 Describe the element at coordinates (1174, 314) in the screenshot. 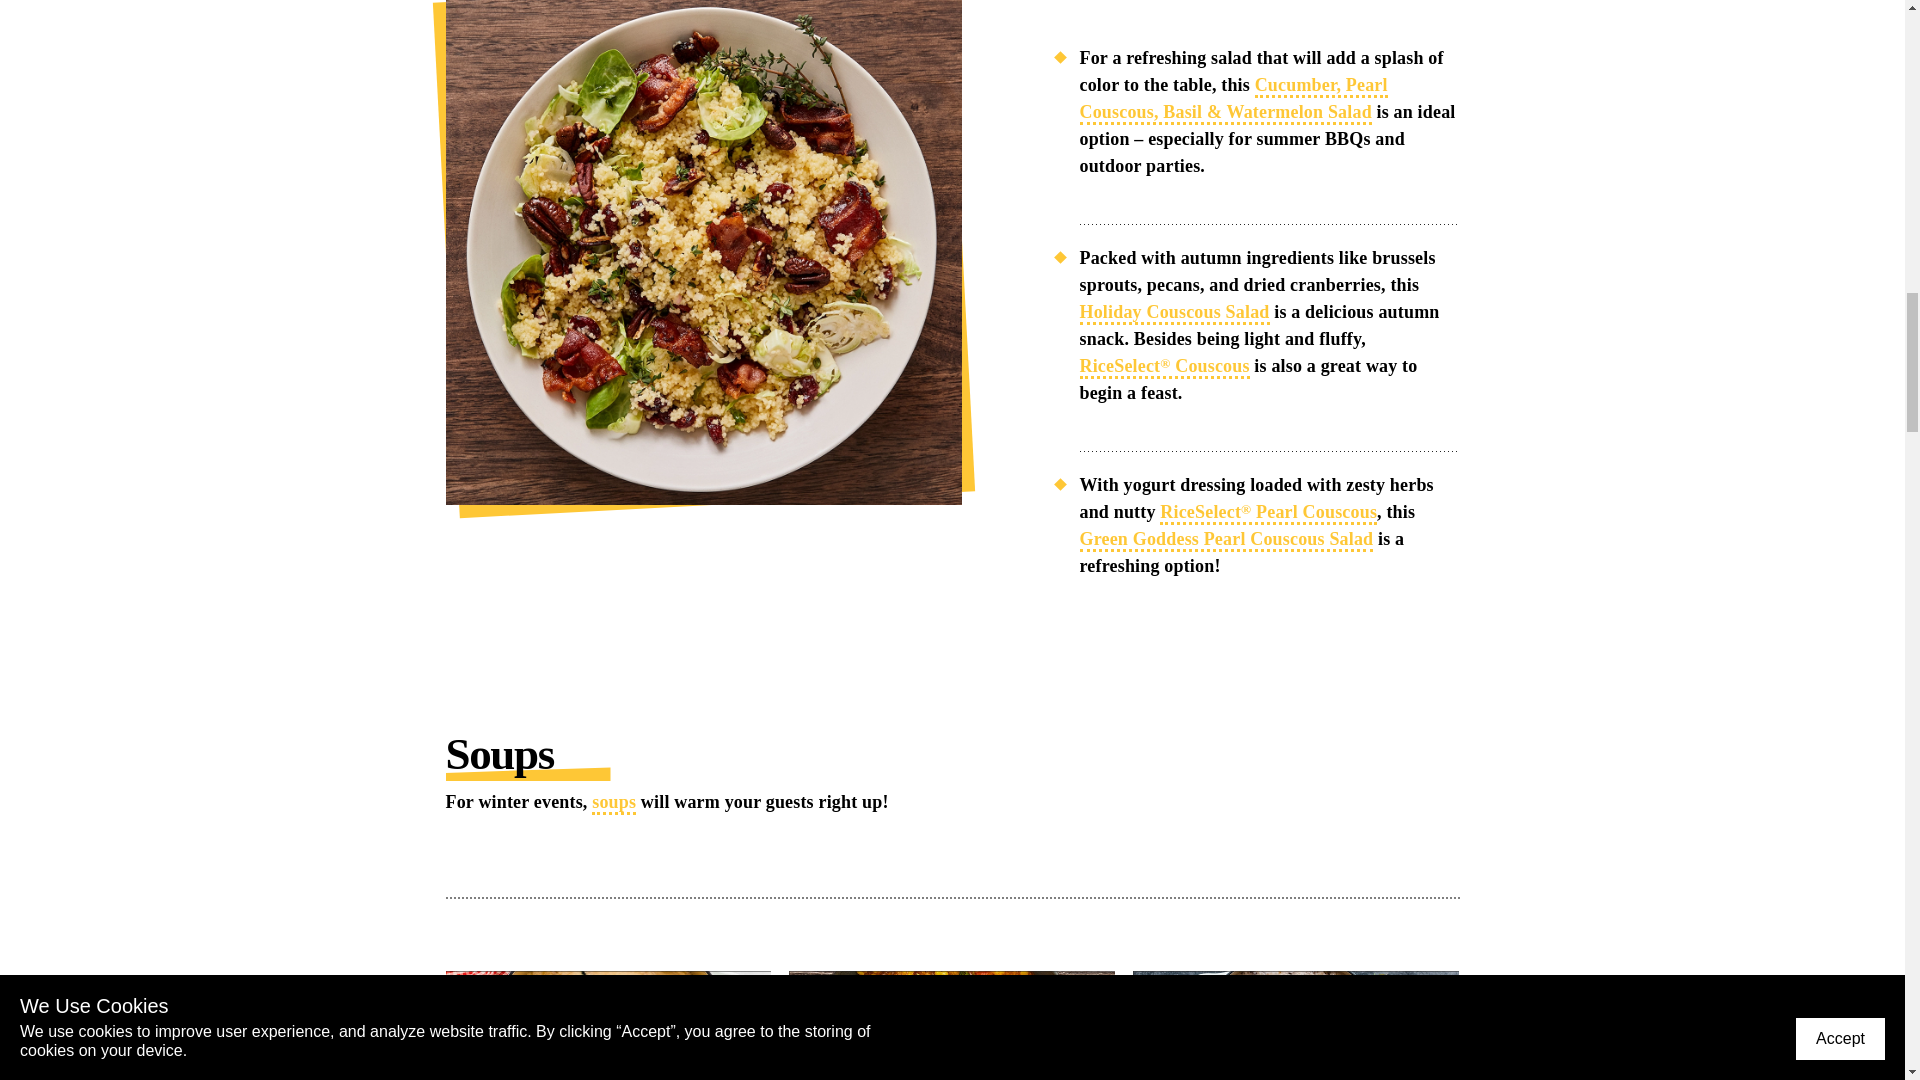

I see `Holiday Couscous Salad` at that location.